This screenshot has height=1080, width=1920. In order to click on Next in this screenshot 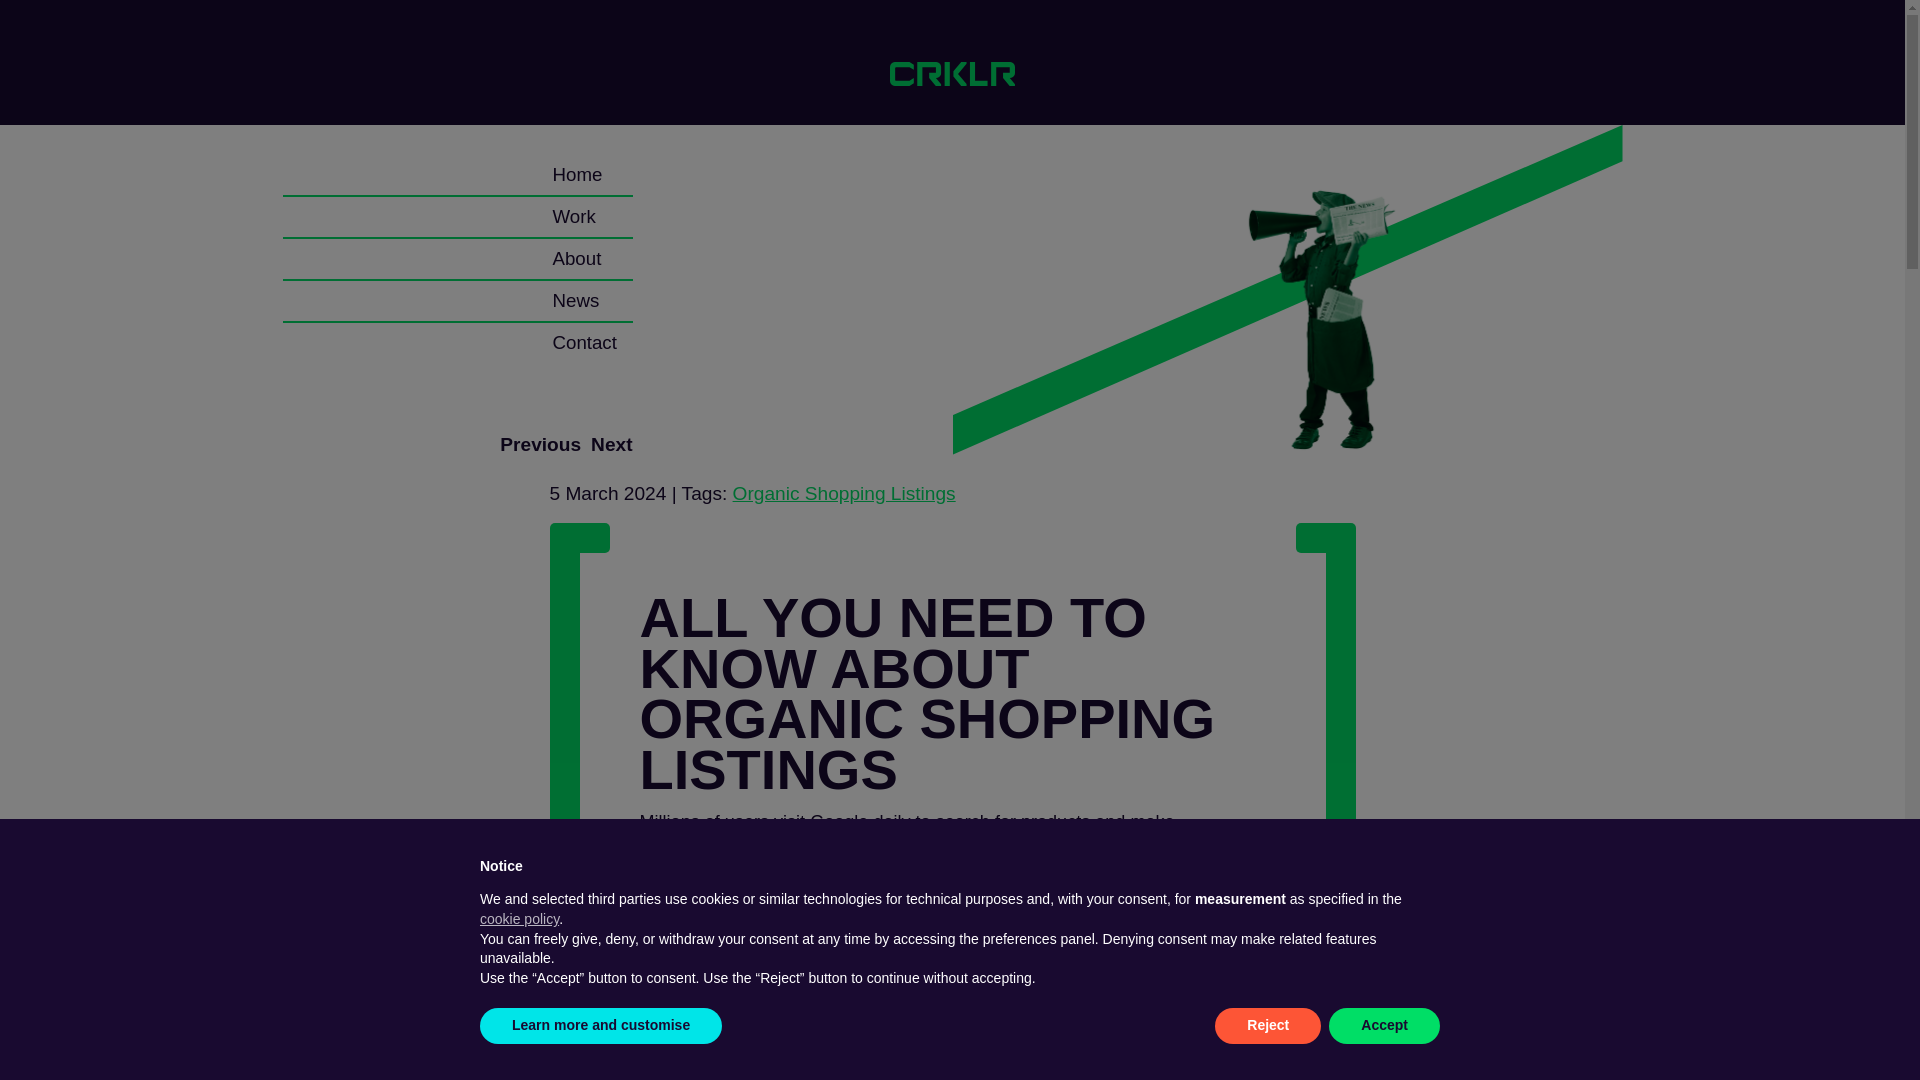, I will do `click(611, 445)`.